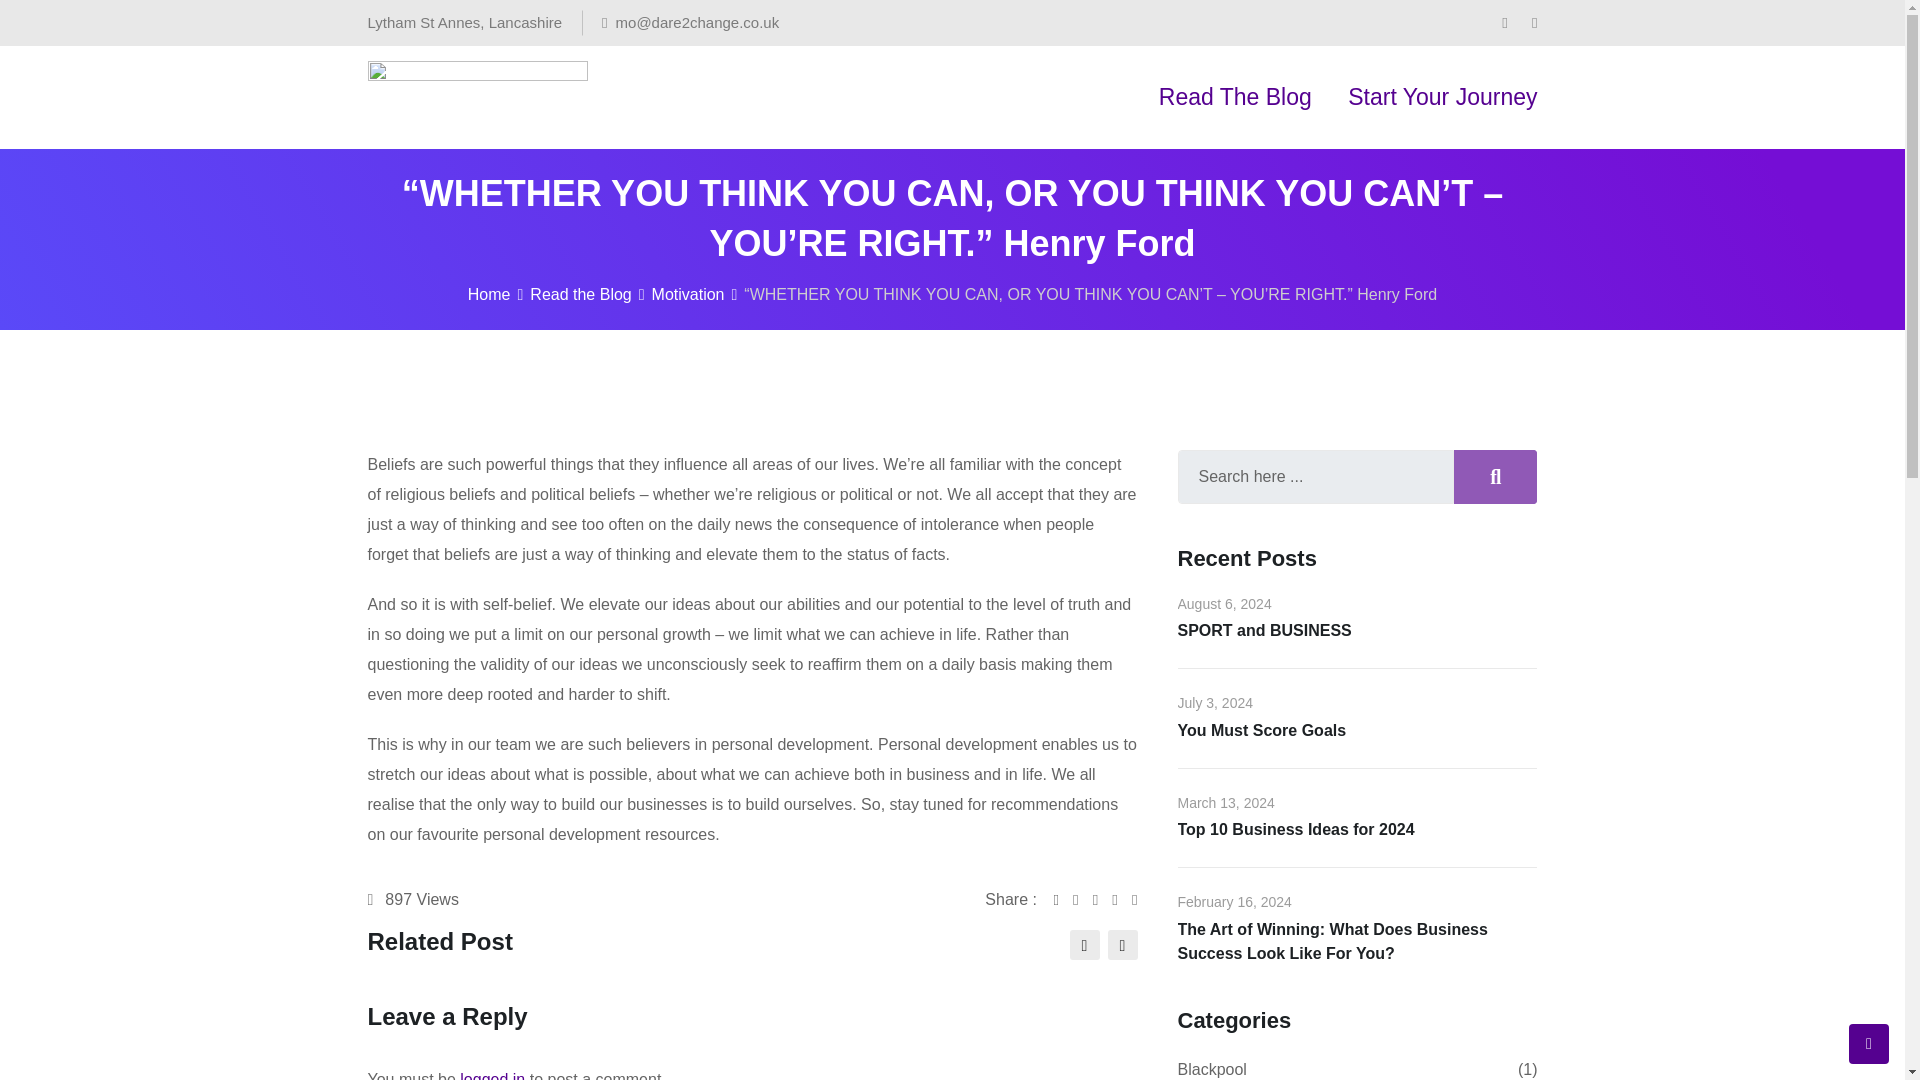  What do you see at coordinates (580, 294) in the screenshot?
I see `Read the Blog` at bounding box center [580, 294].